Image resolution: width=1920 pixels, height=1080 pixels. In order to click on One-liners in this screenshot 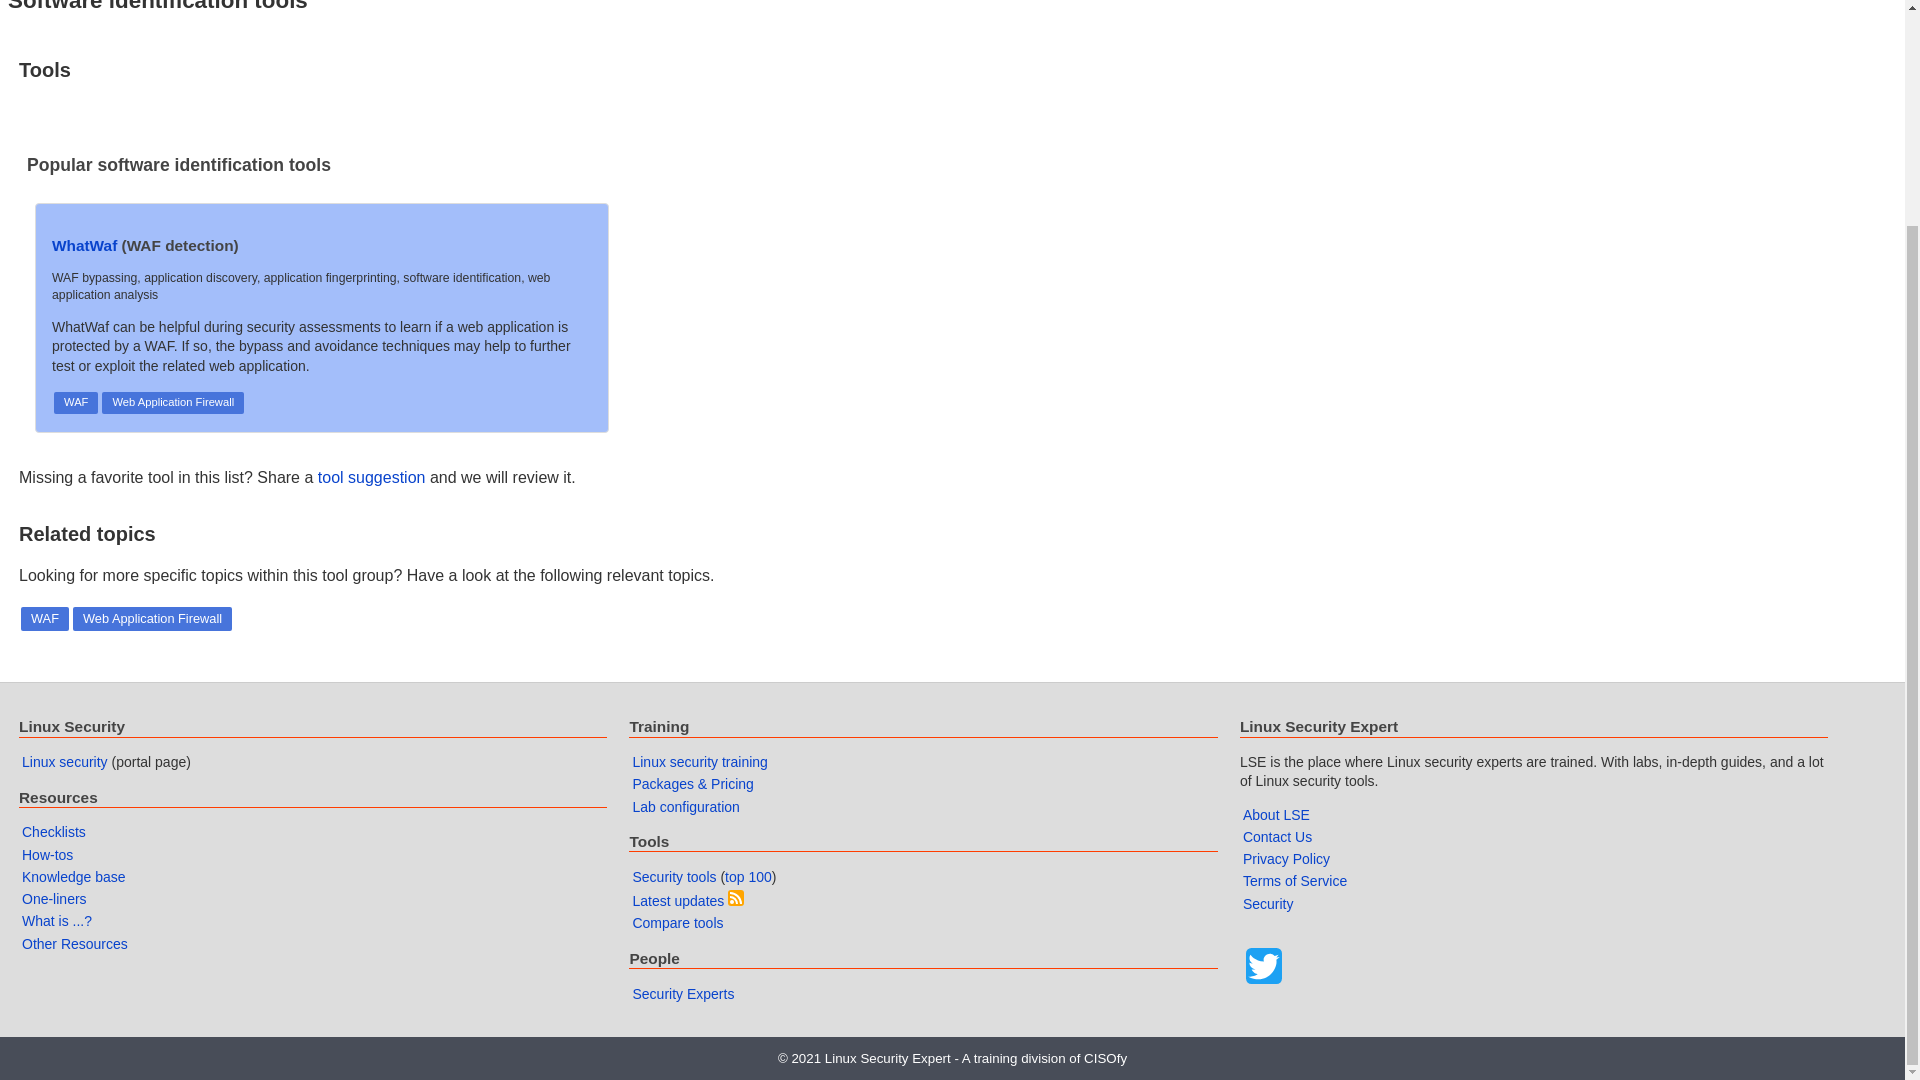, I will do `click(54, 899)`.